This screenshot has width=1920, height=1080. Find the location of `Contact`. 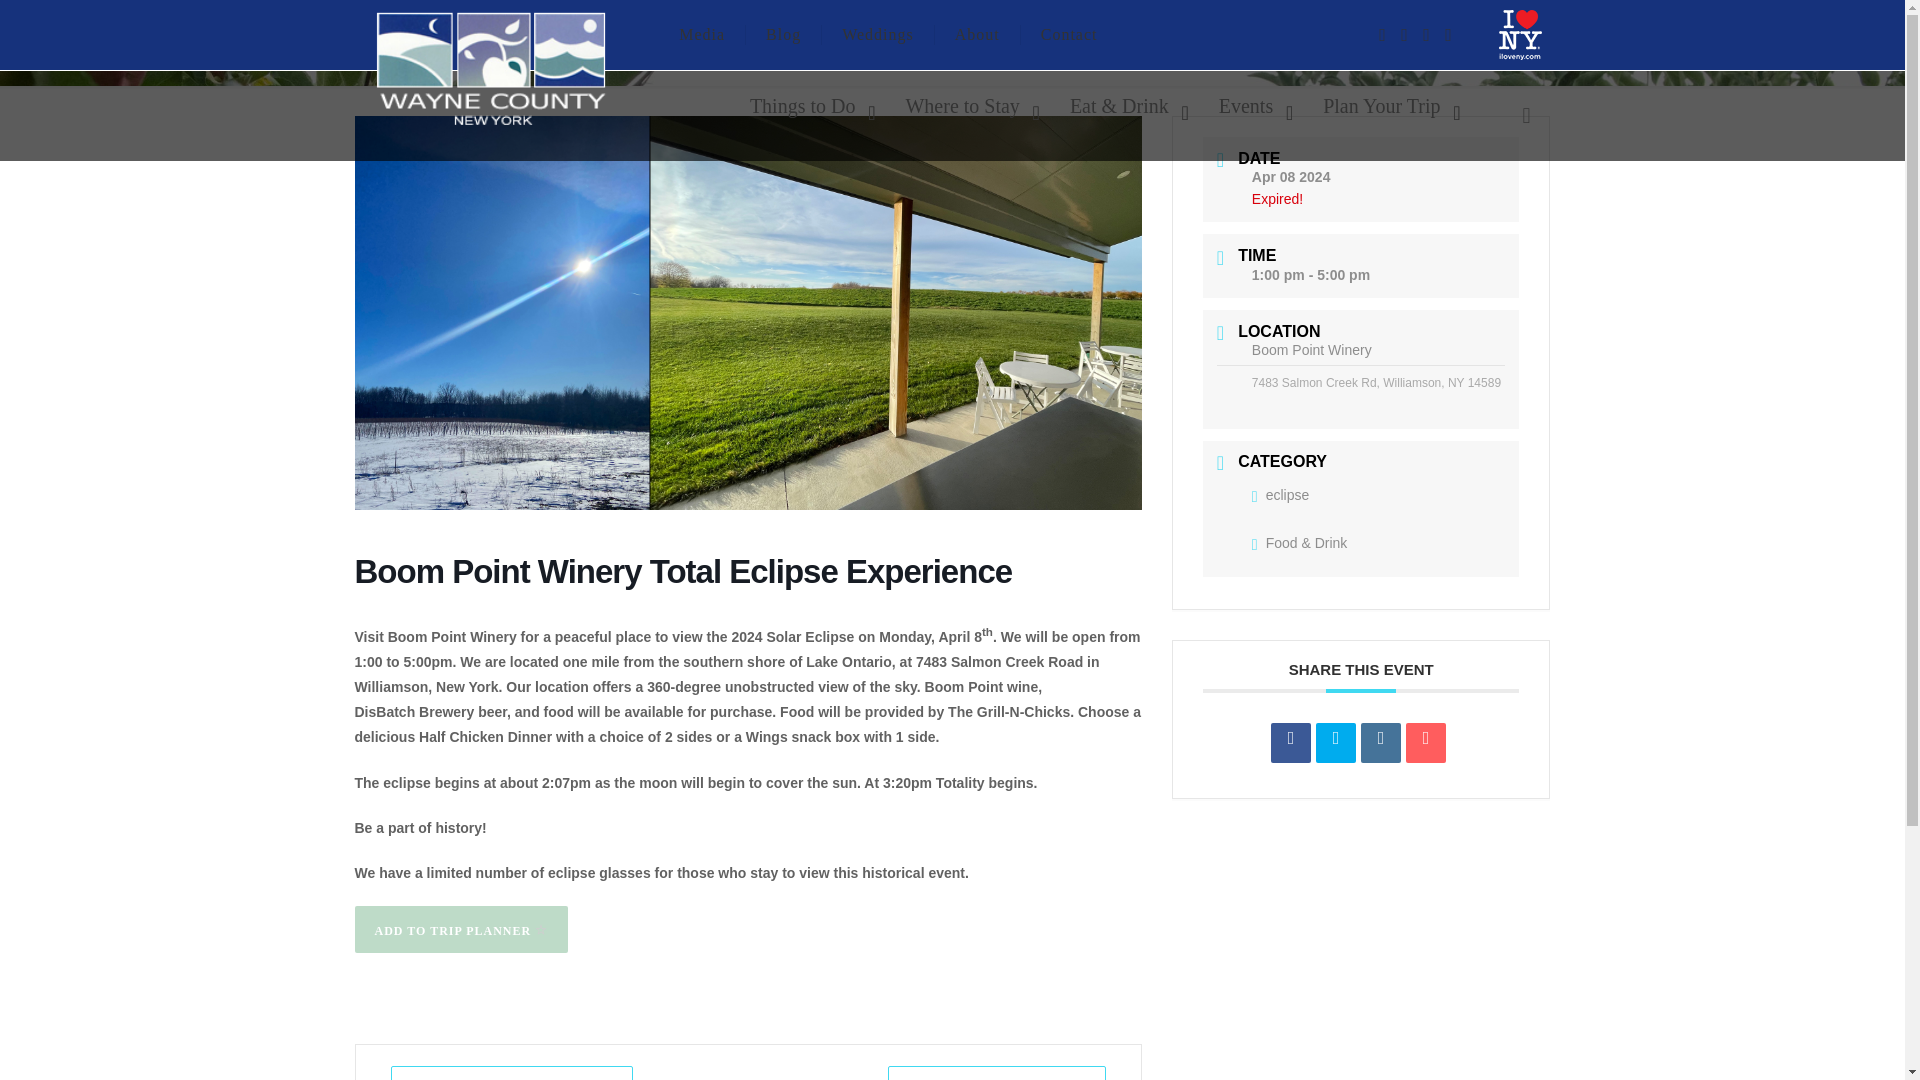

Contact is located at coordinates (1069, 35).